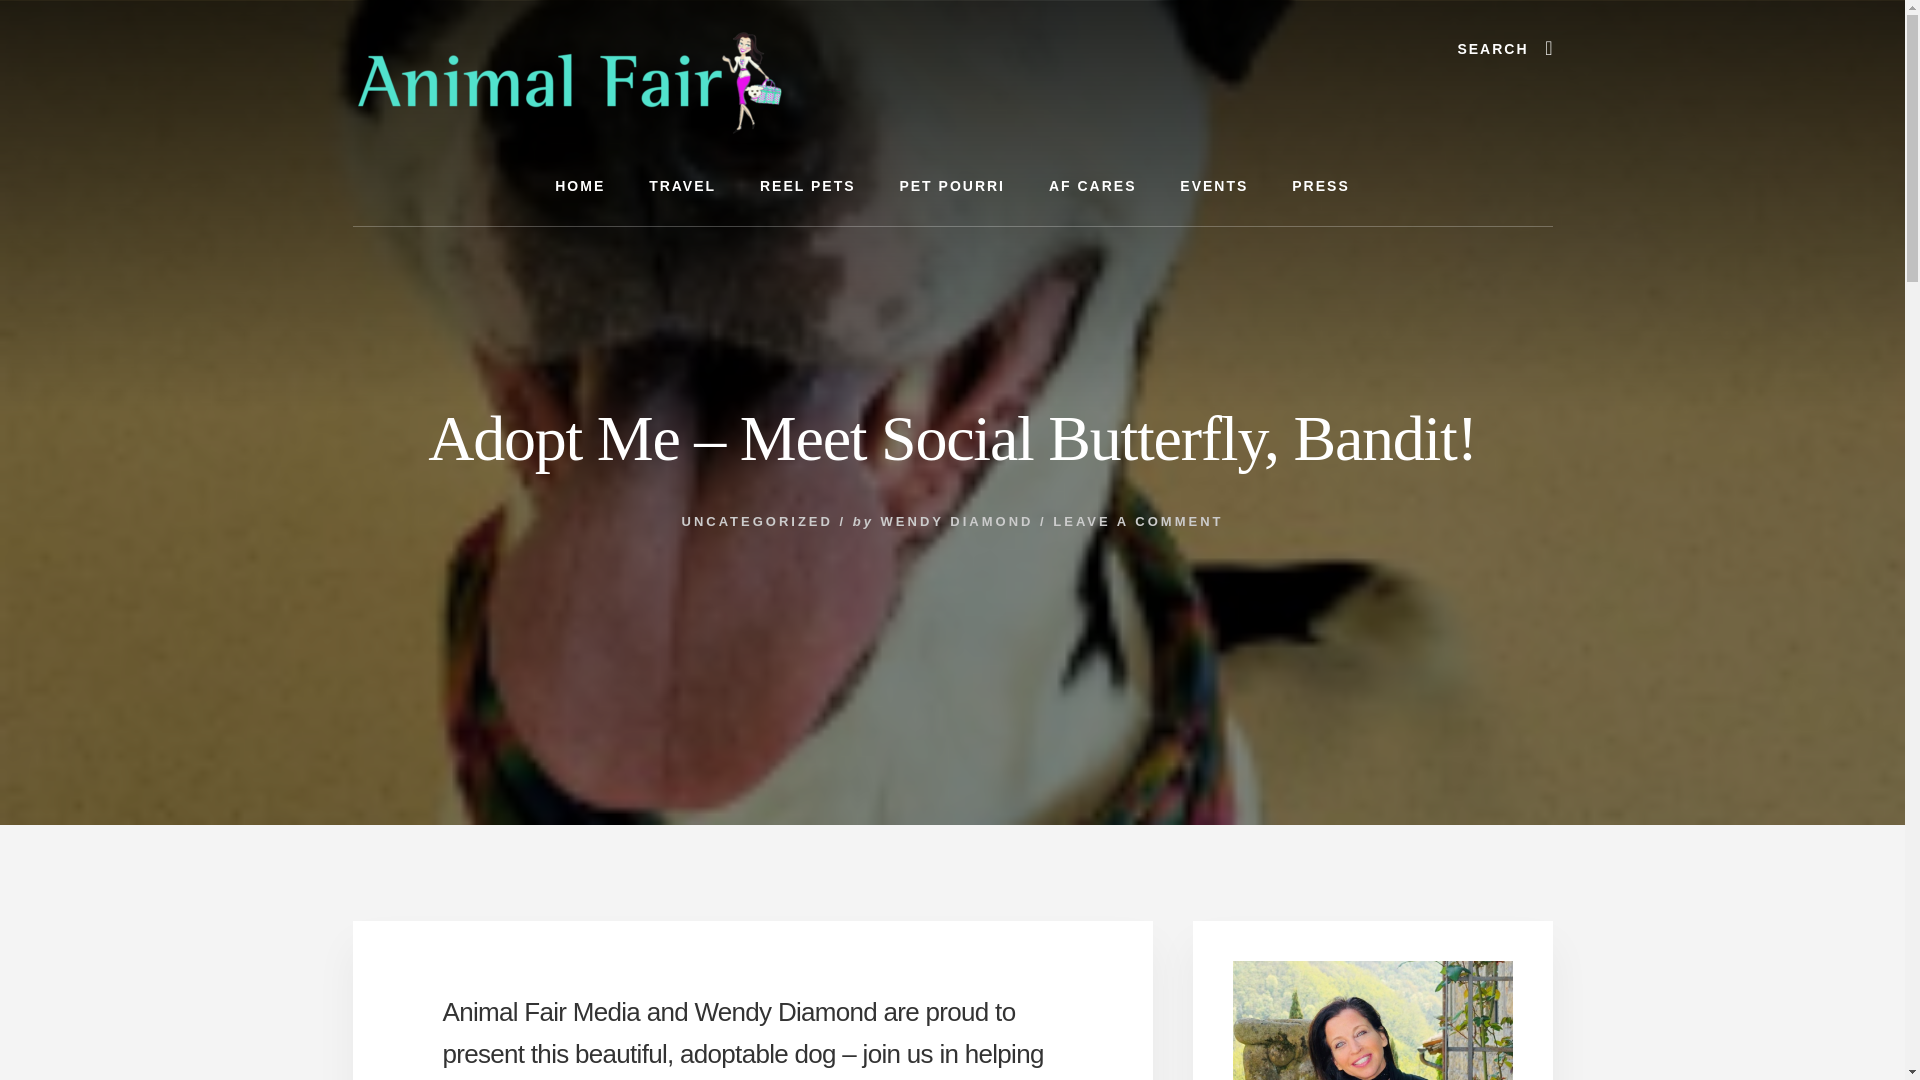 This screenshot has height=1080, width=1920. Describe the element at coordinates (682, 186) in the screenshot. I see `TRAVEL` at that location.